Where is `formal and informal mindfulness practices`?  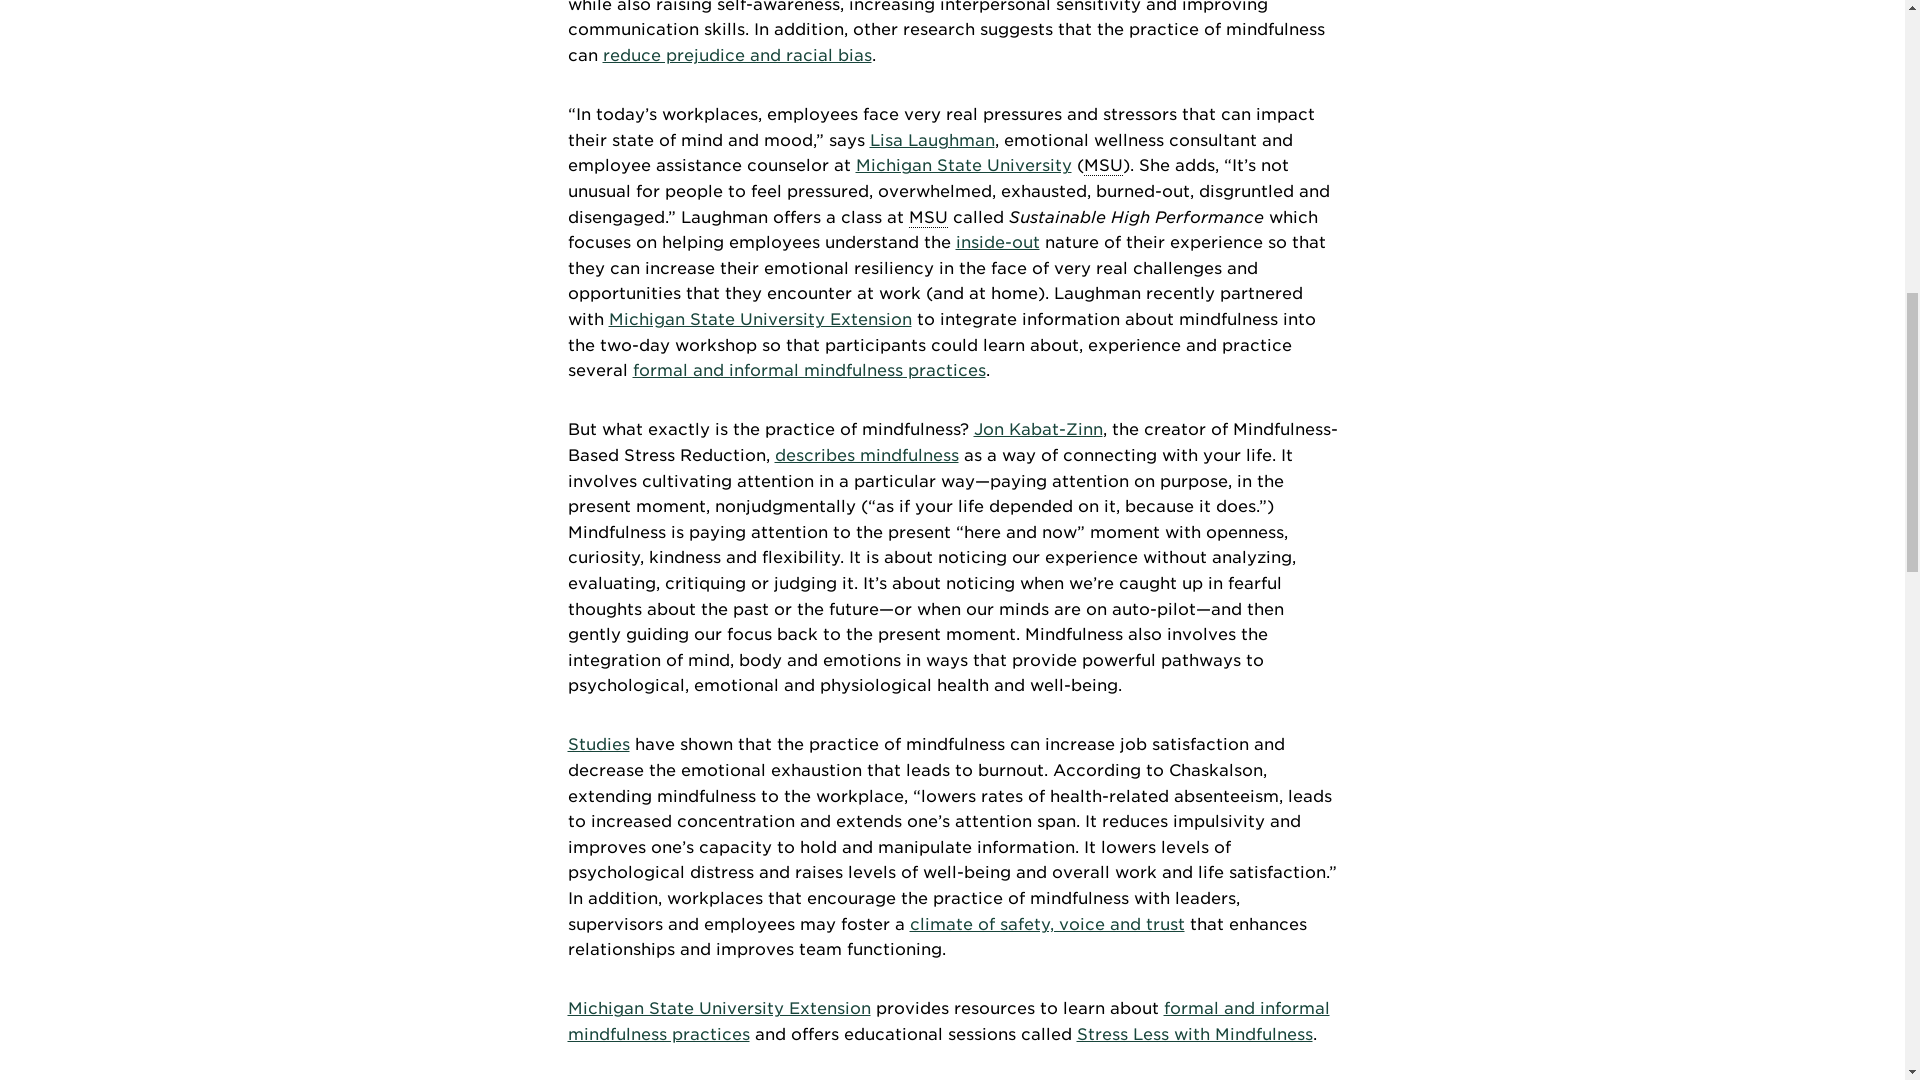
formal and informal mindfulness practices is located at coordinates (949, 1022).